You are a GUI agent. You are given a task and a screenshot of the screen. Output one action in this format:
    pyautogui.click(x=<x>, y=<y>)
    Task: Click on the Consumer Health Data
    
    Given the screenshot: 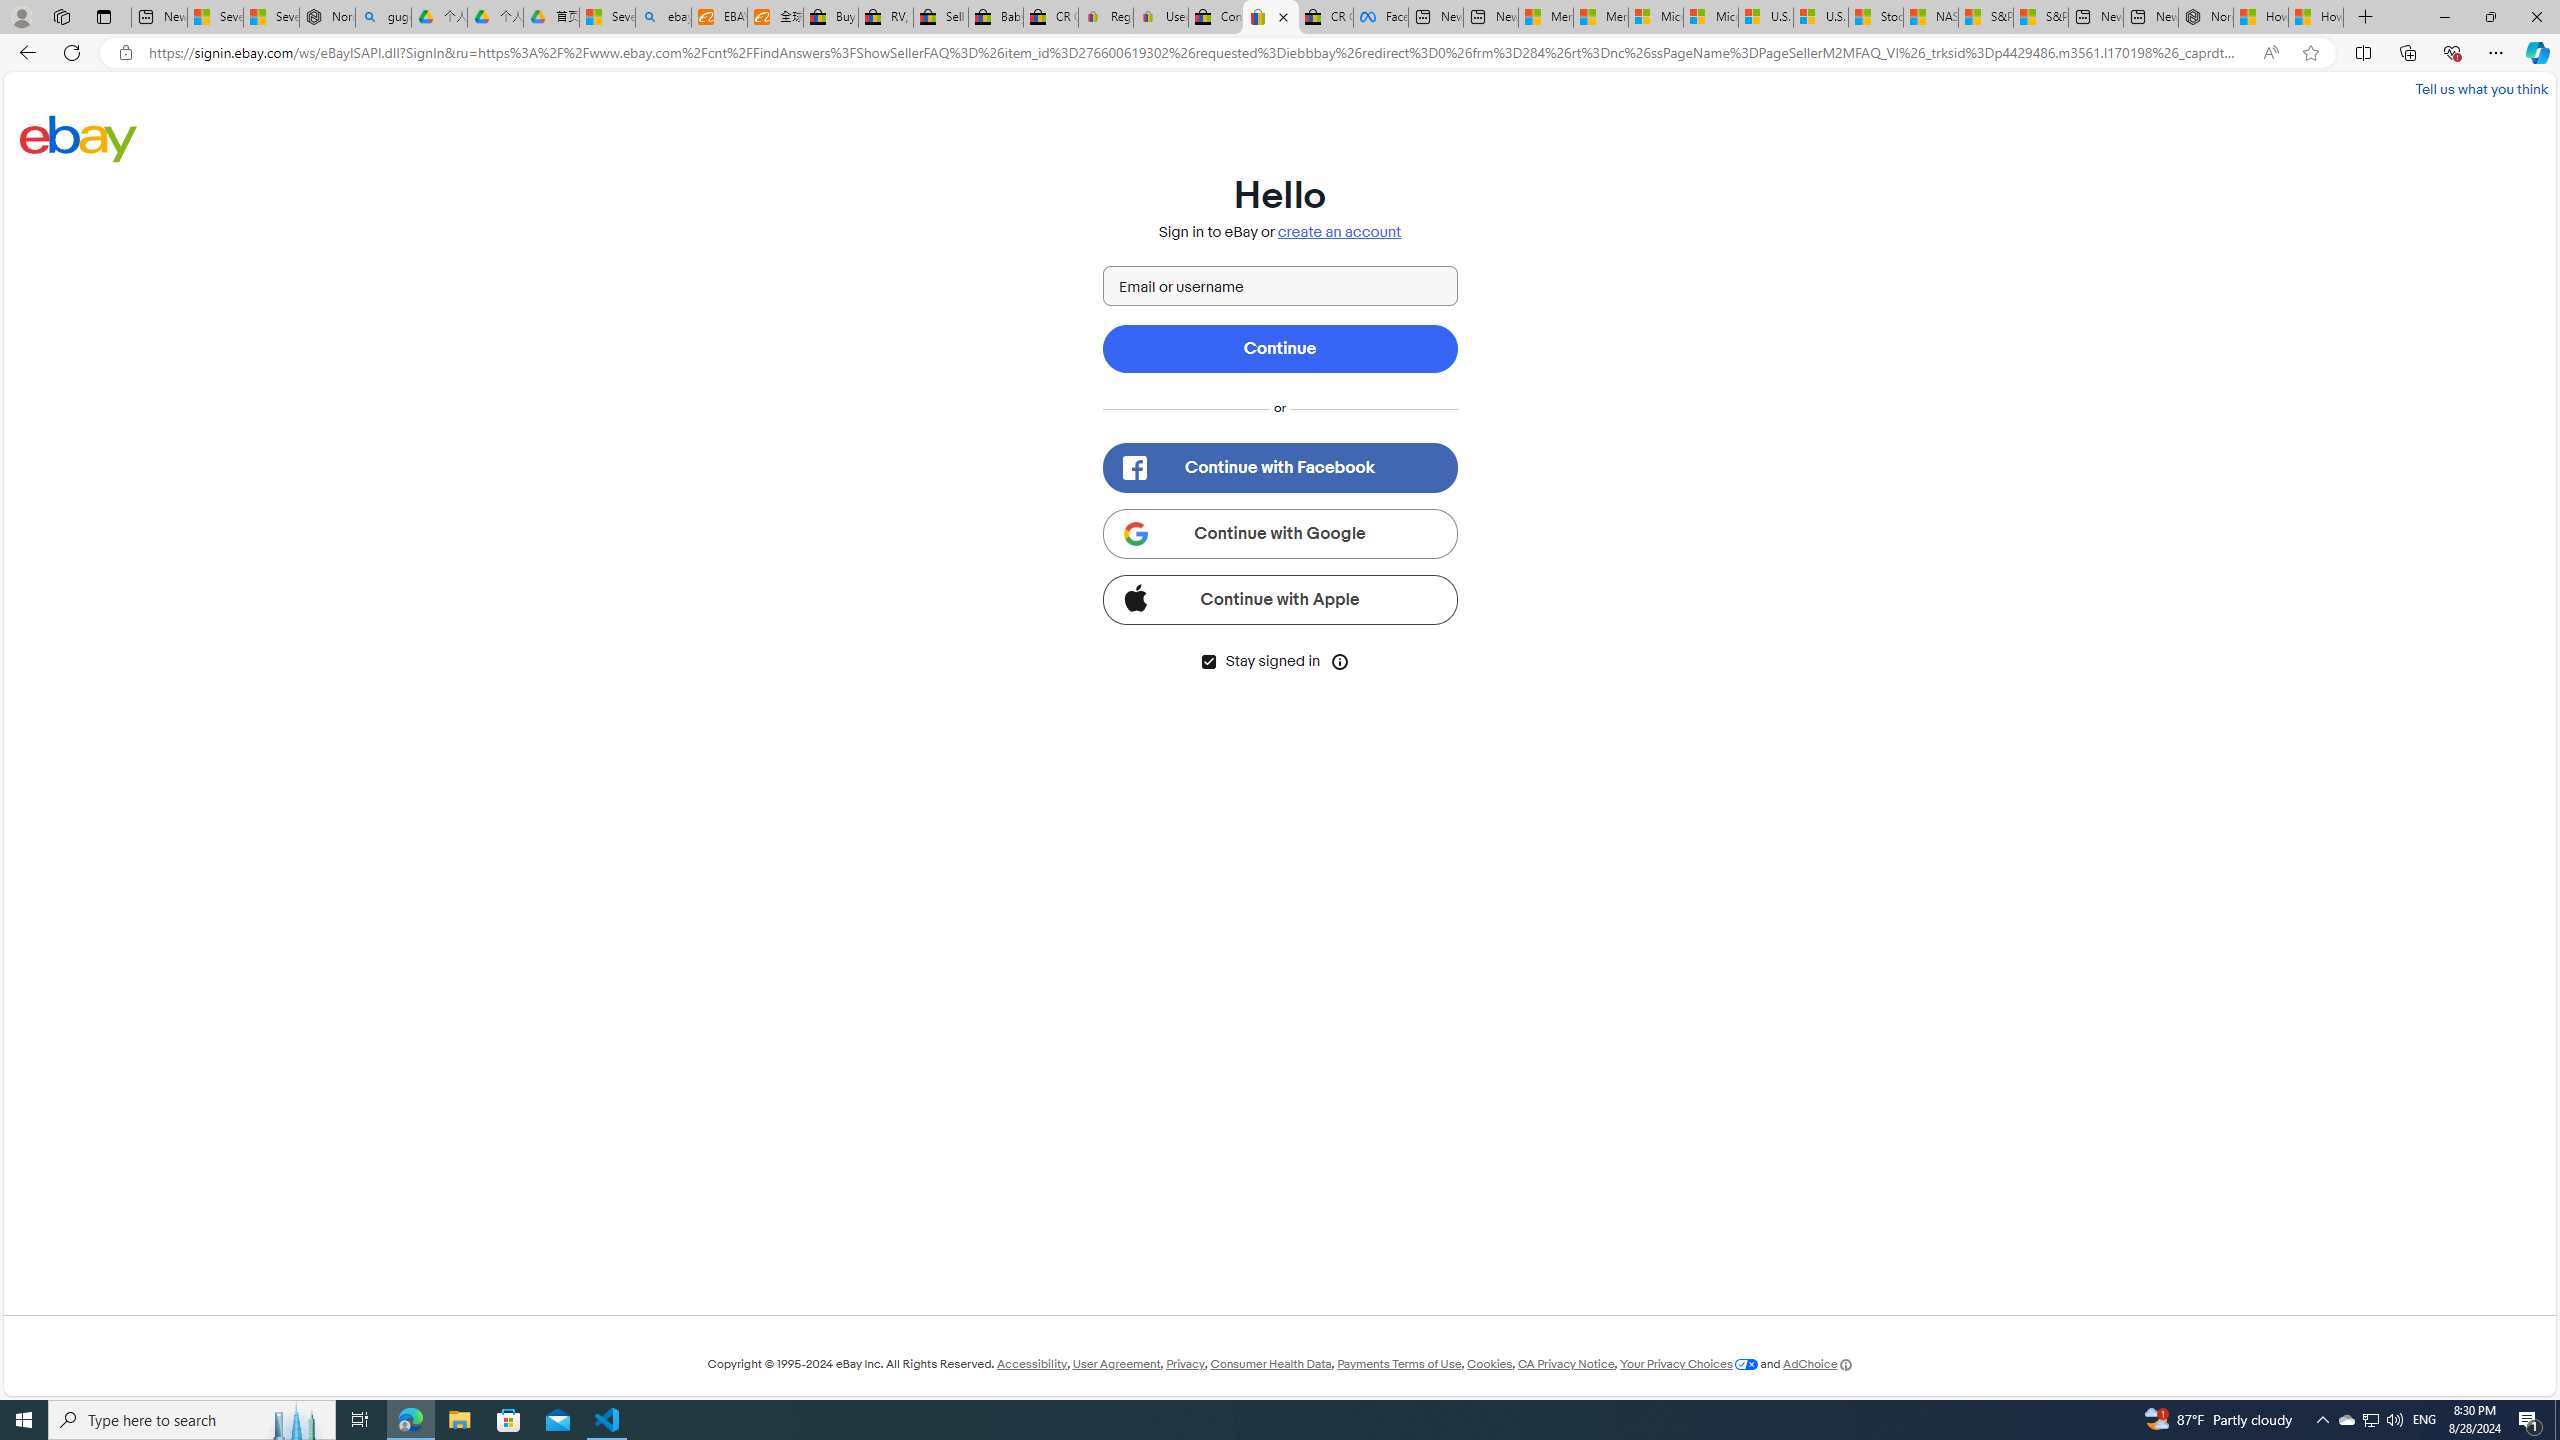 What is the action you would take?
    pyautogui.click(x=1270, y=1364)
    